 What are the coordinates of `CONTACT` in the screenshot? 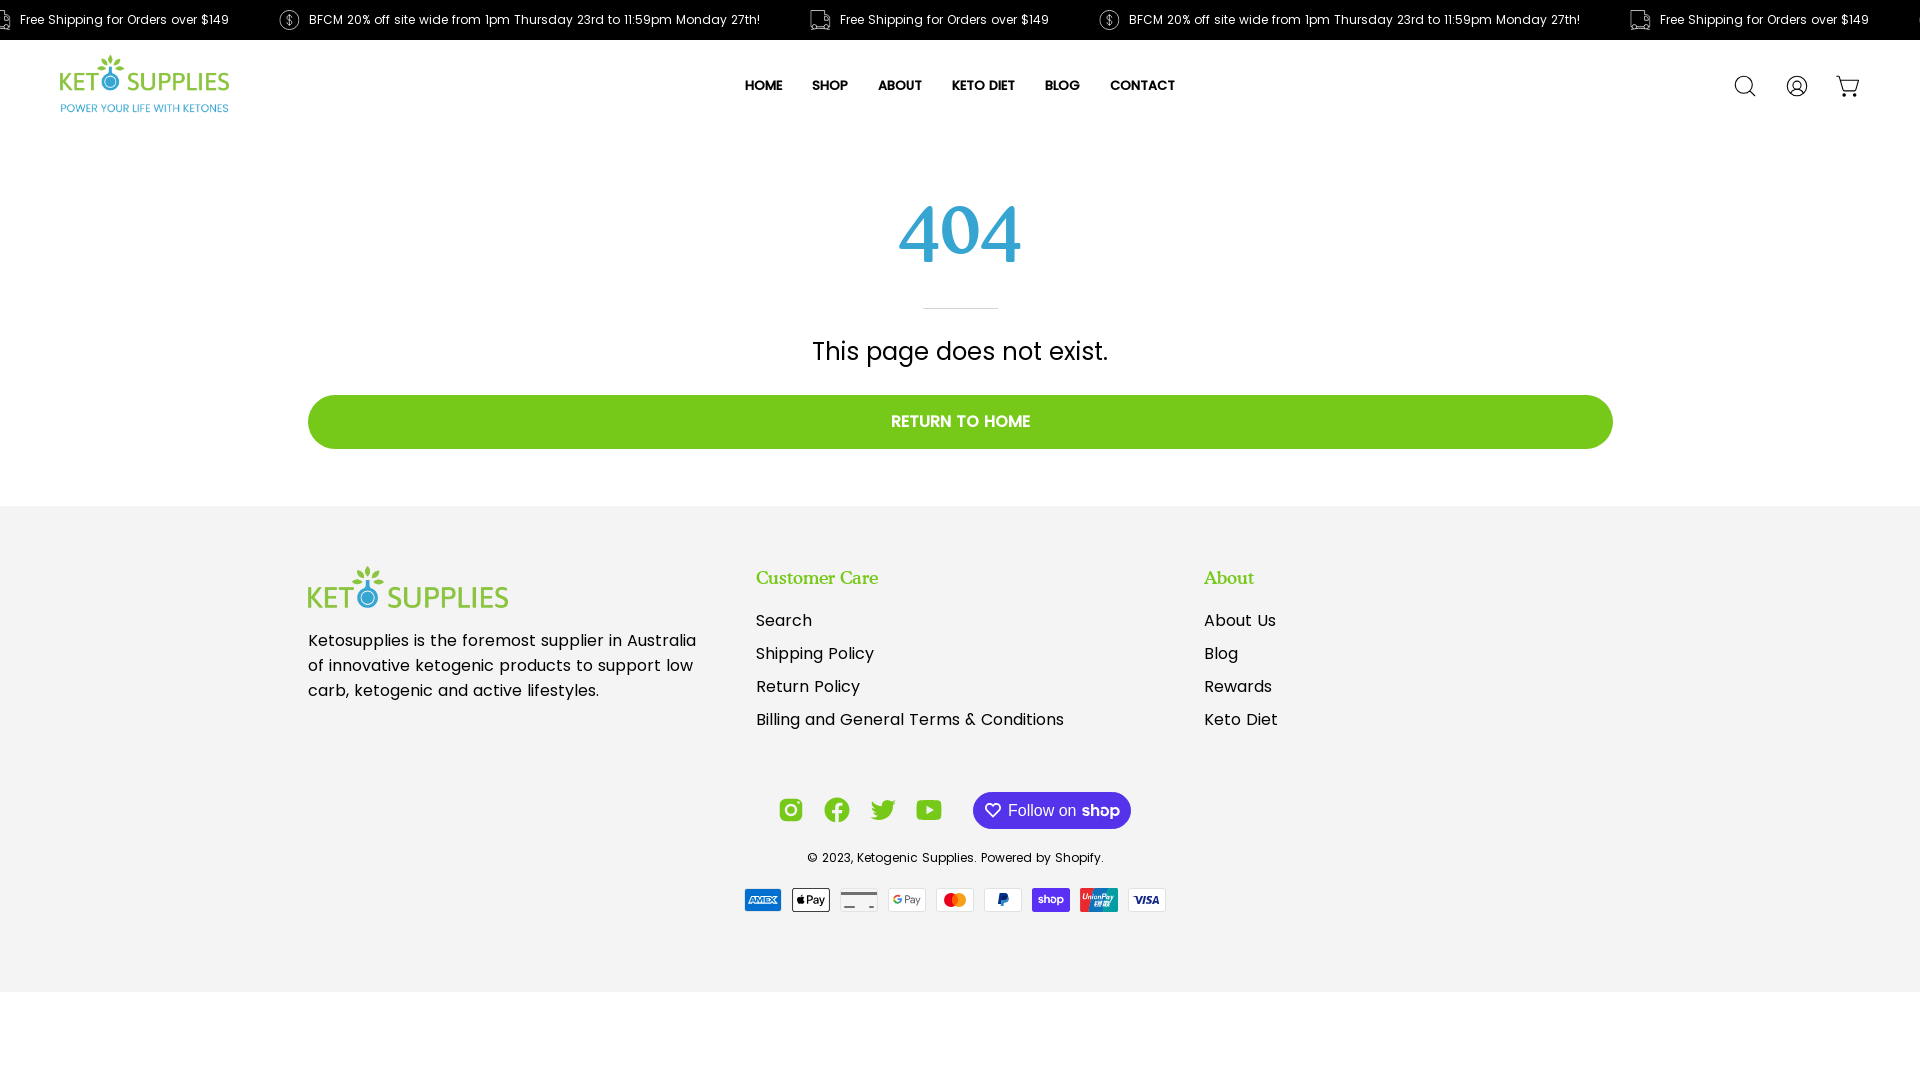 It's located at (1142, 86).